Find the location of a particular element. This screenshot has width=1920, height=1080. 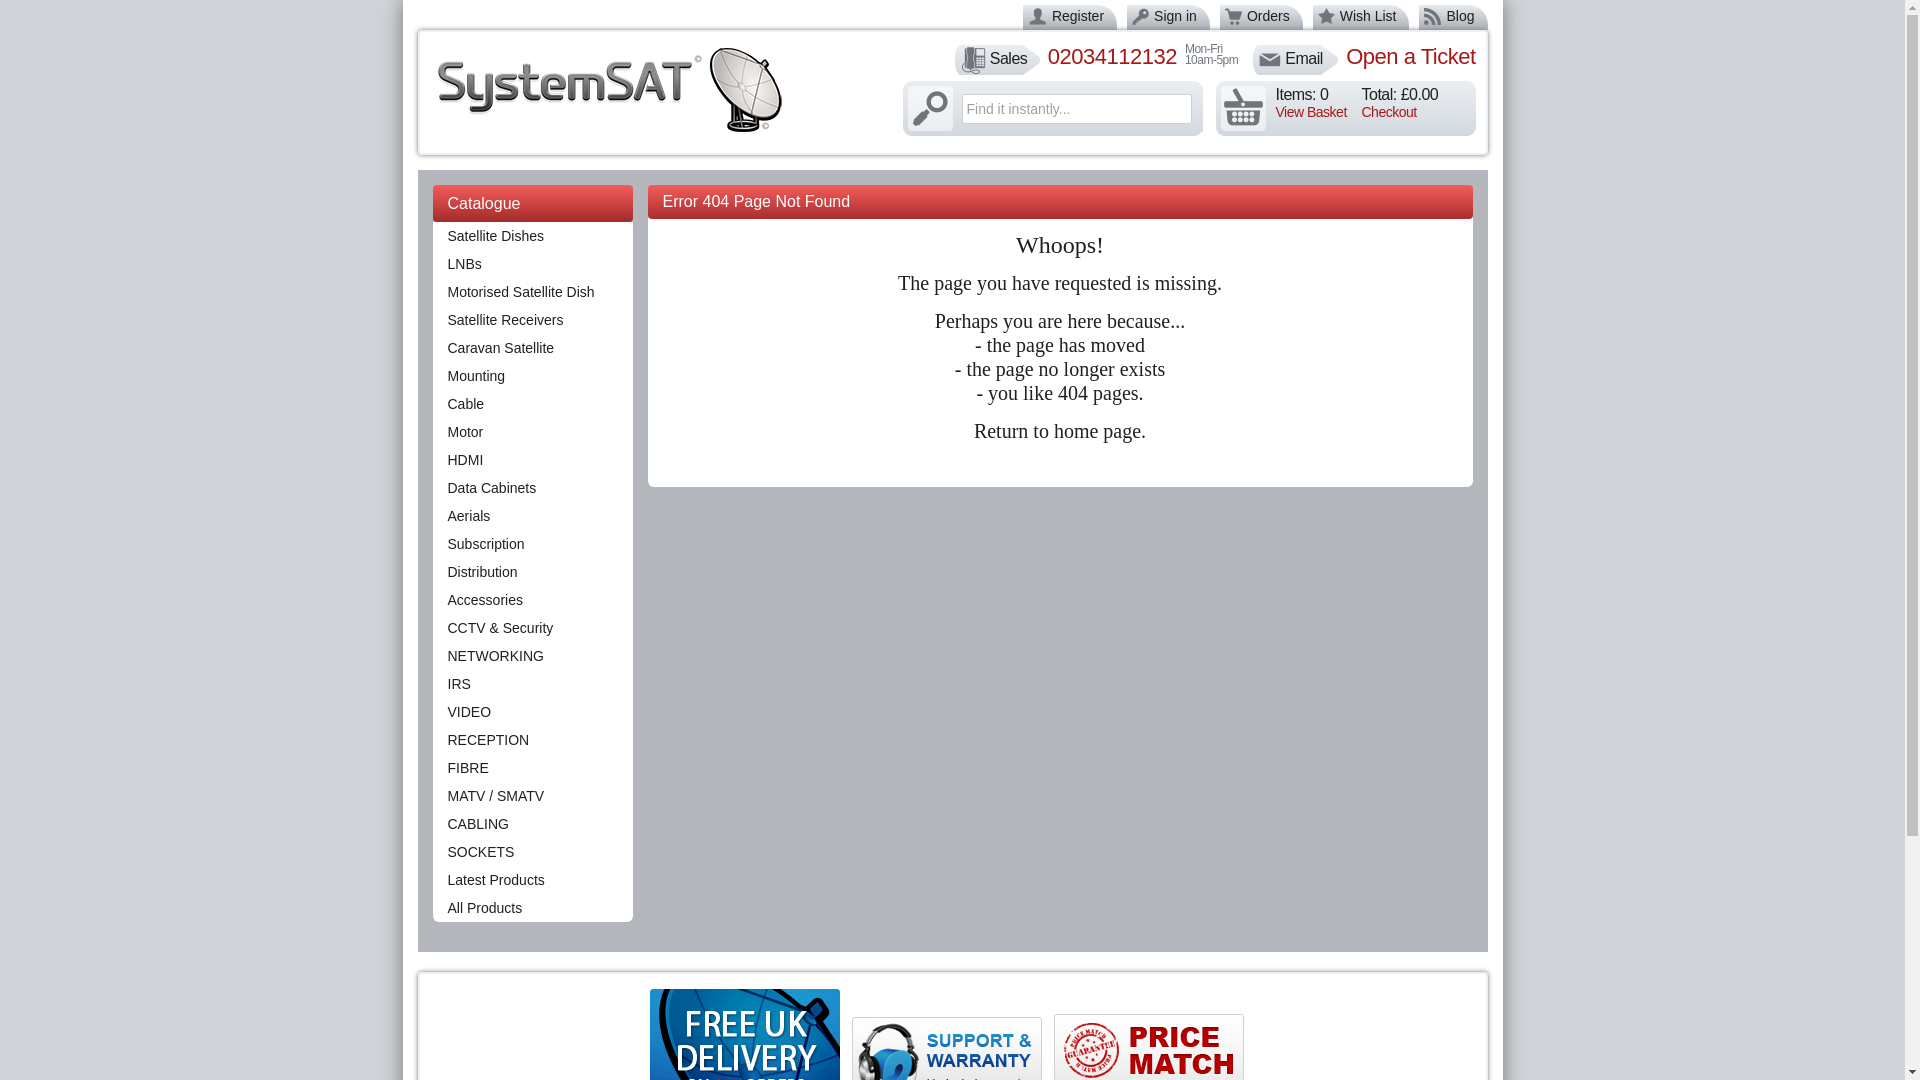

LNBs is located at coordinates (532, 263).